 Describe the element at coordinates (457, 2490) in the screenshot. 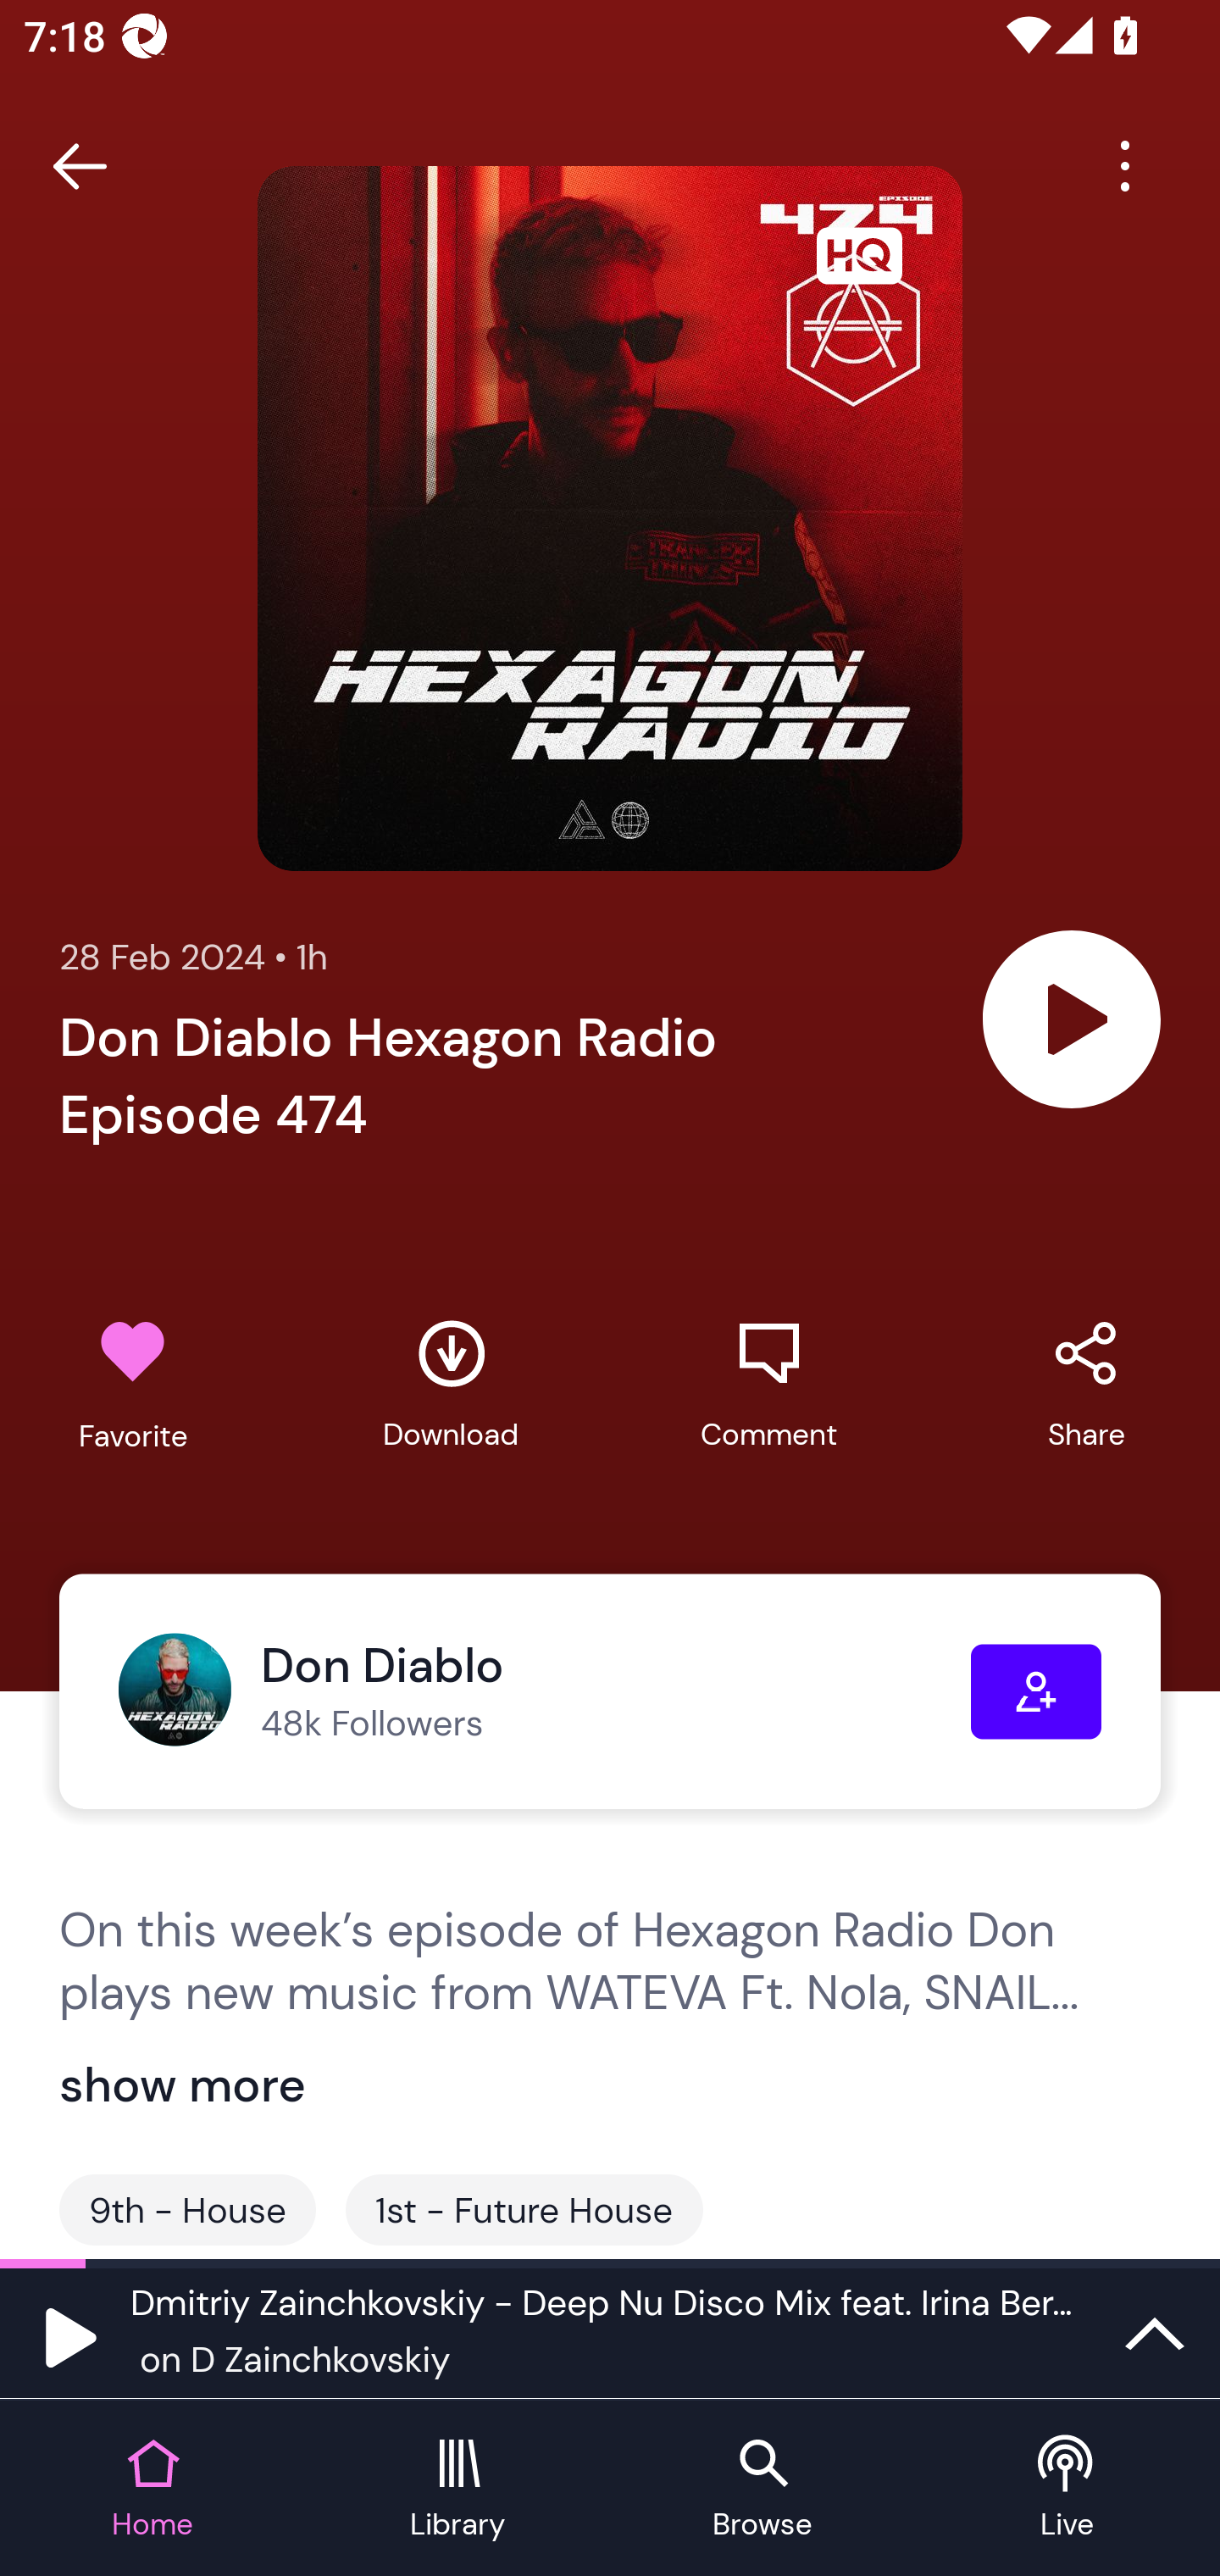

I see `Library tab Library` at that location.